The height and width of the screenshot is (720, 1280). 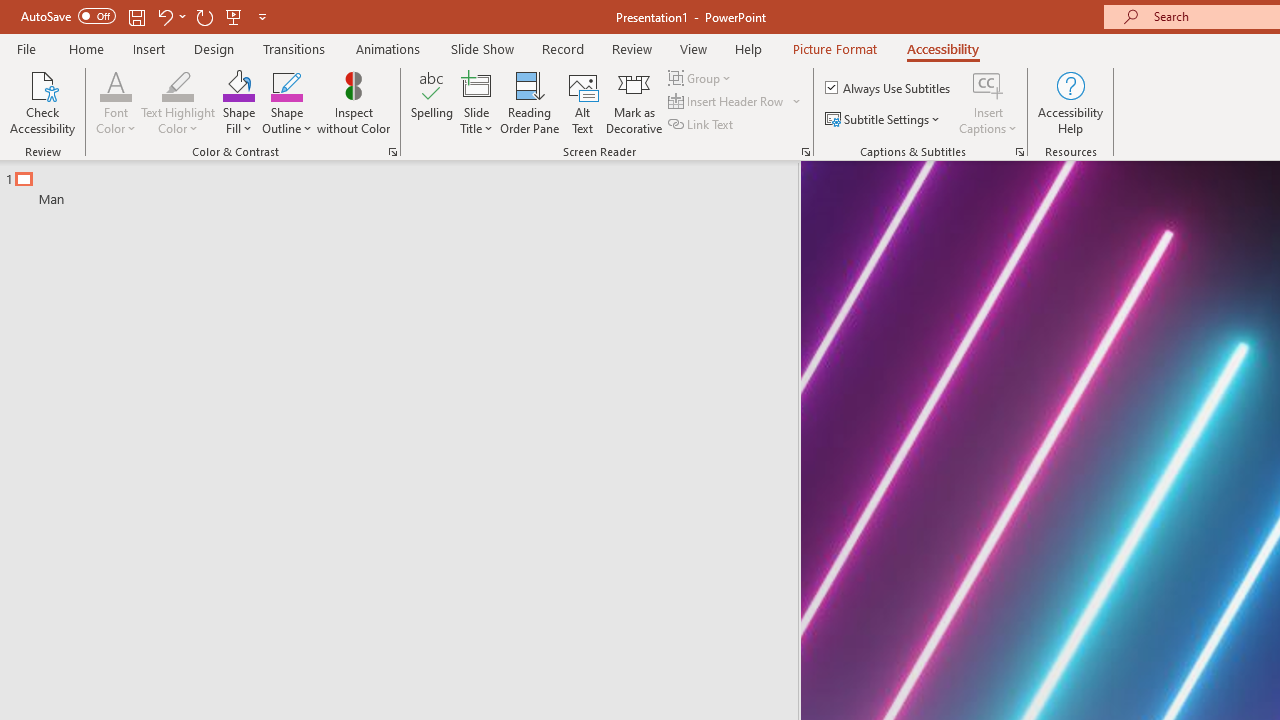 I want to click on Font Color, so click(x=116, y=102).